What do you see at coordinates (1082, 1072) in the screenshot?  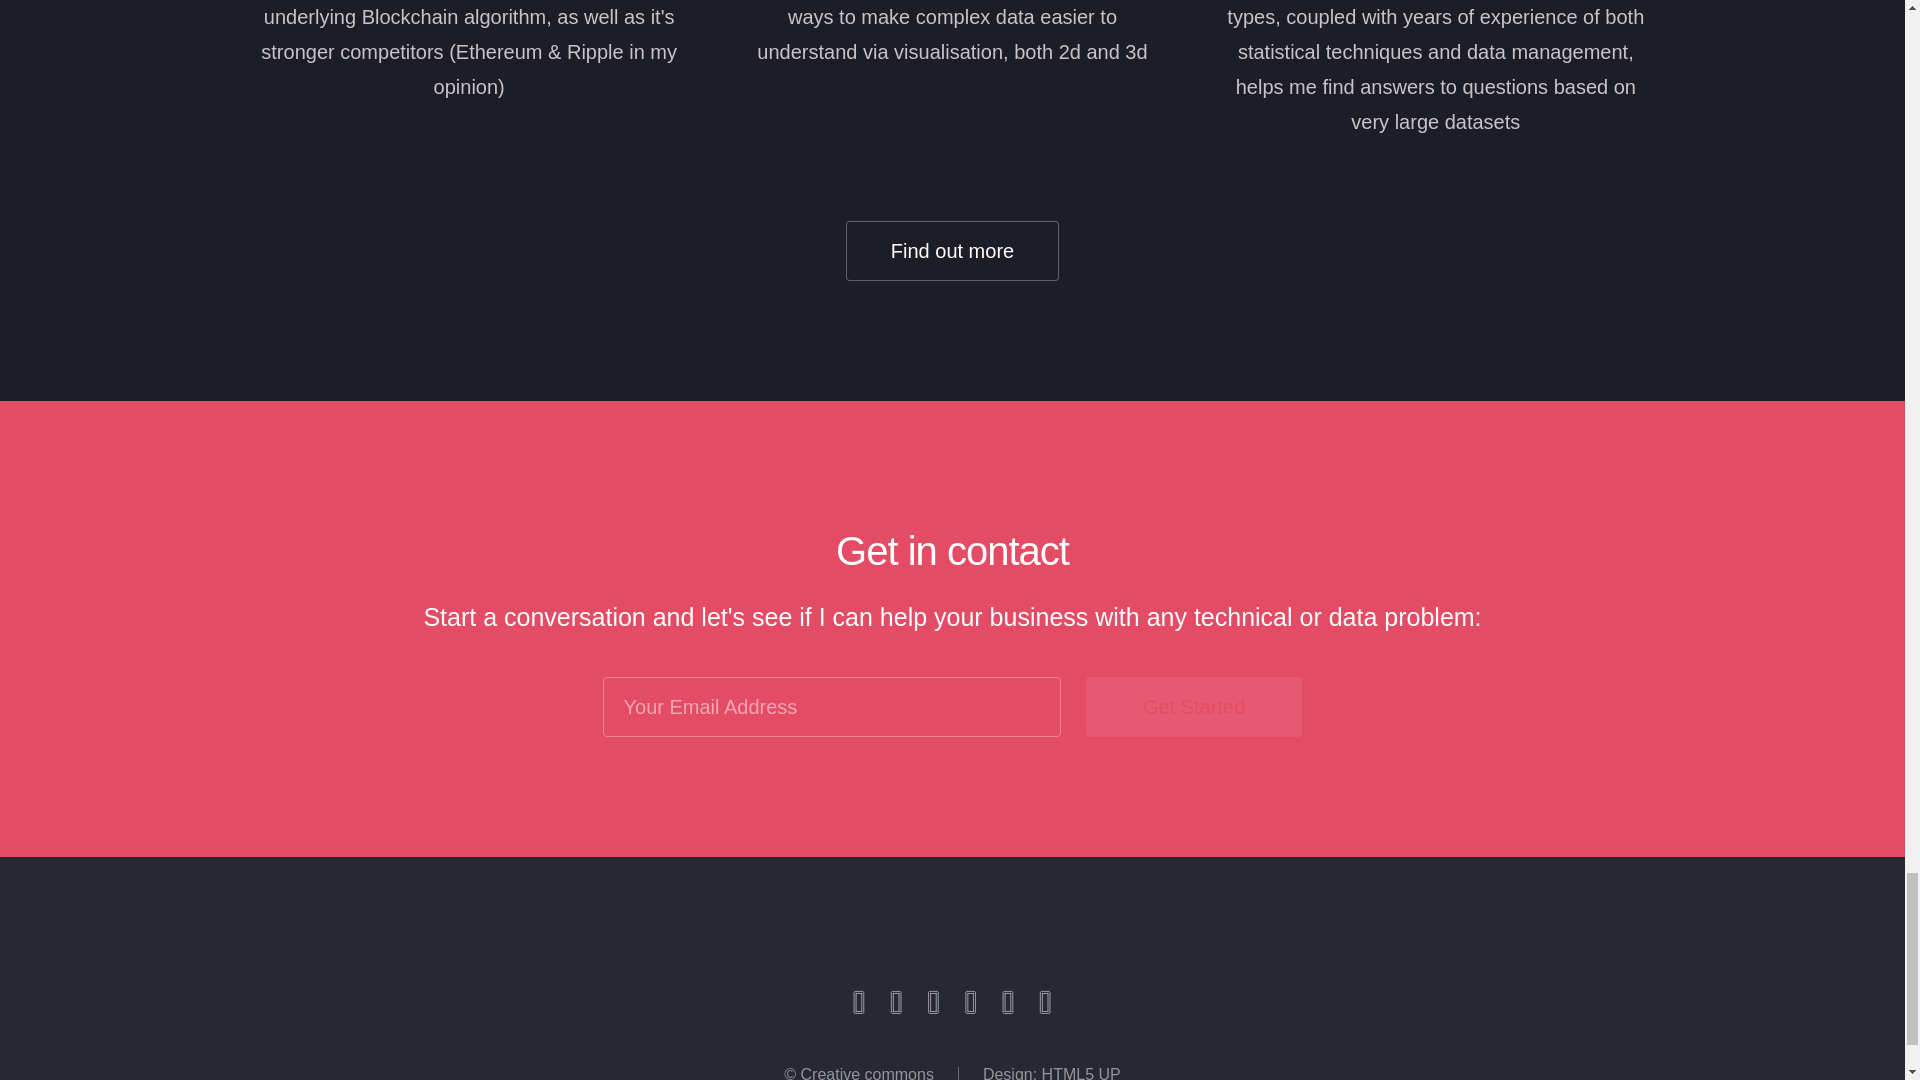 I see `HTML5 UP` at bounding box center [1082, 1072].